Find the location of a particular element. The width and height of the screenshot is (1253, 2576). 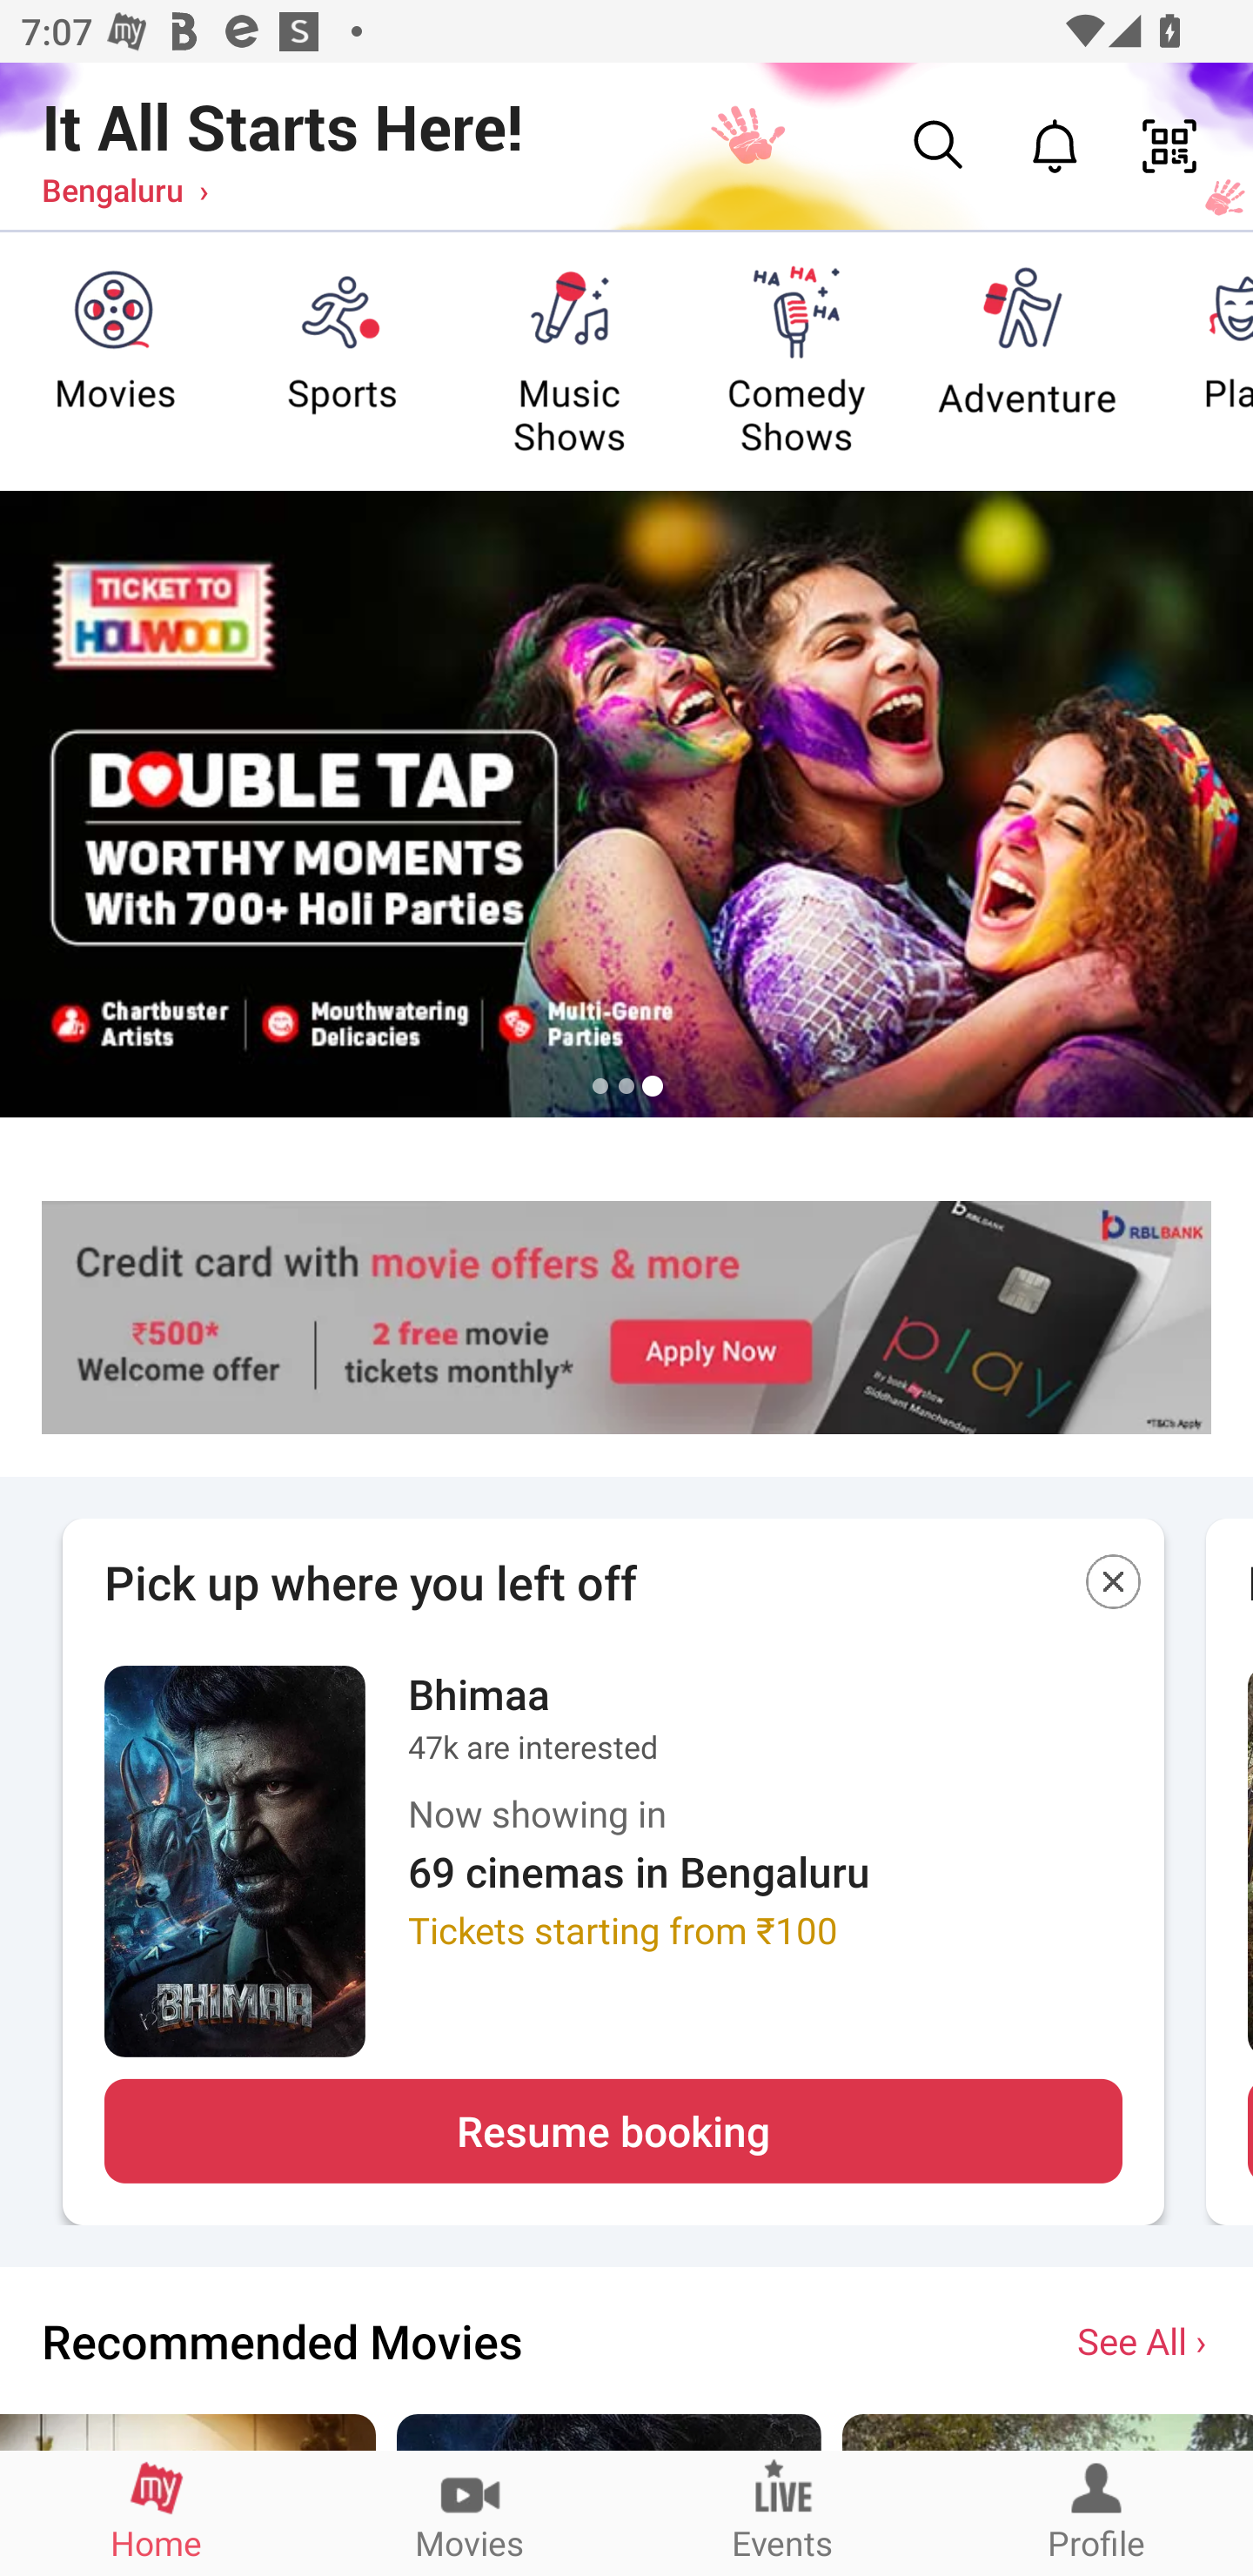

Bengaluru  › is located at coordinates (125, 189).